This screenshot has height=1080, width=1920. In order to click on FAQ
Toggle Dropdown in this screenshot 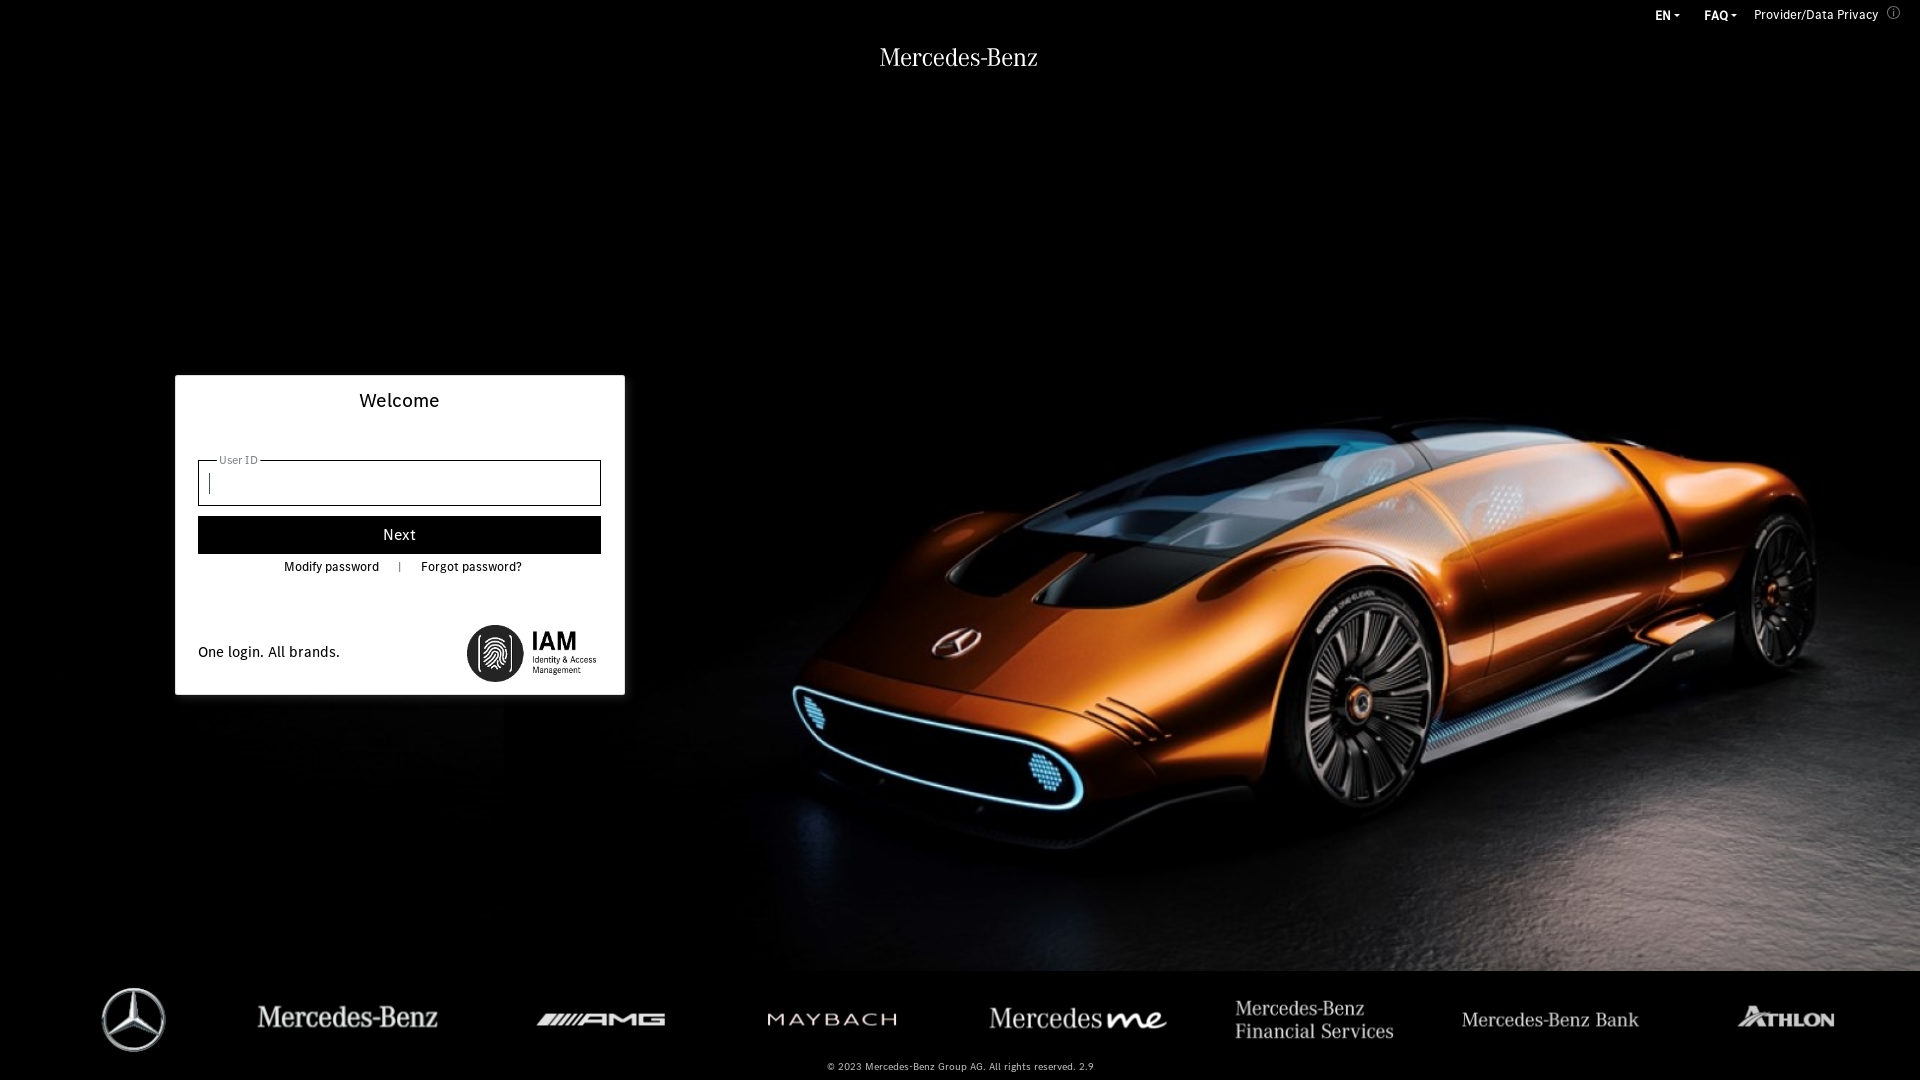, I will do `click(1720, 16)`.